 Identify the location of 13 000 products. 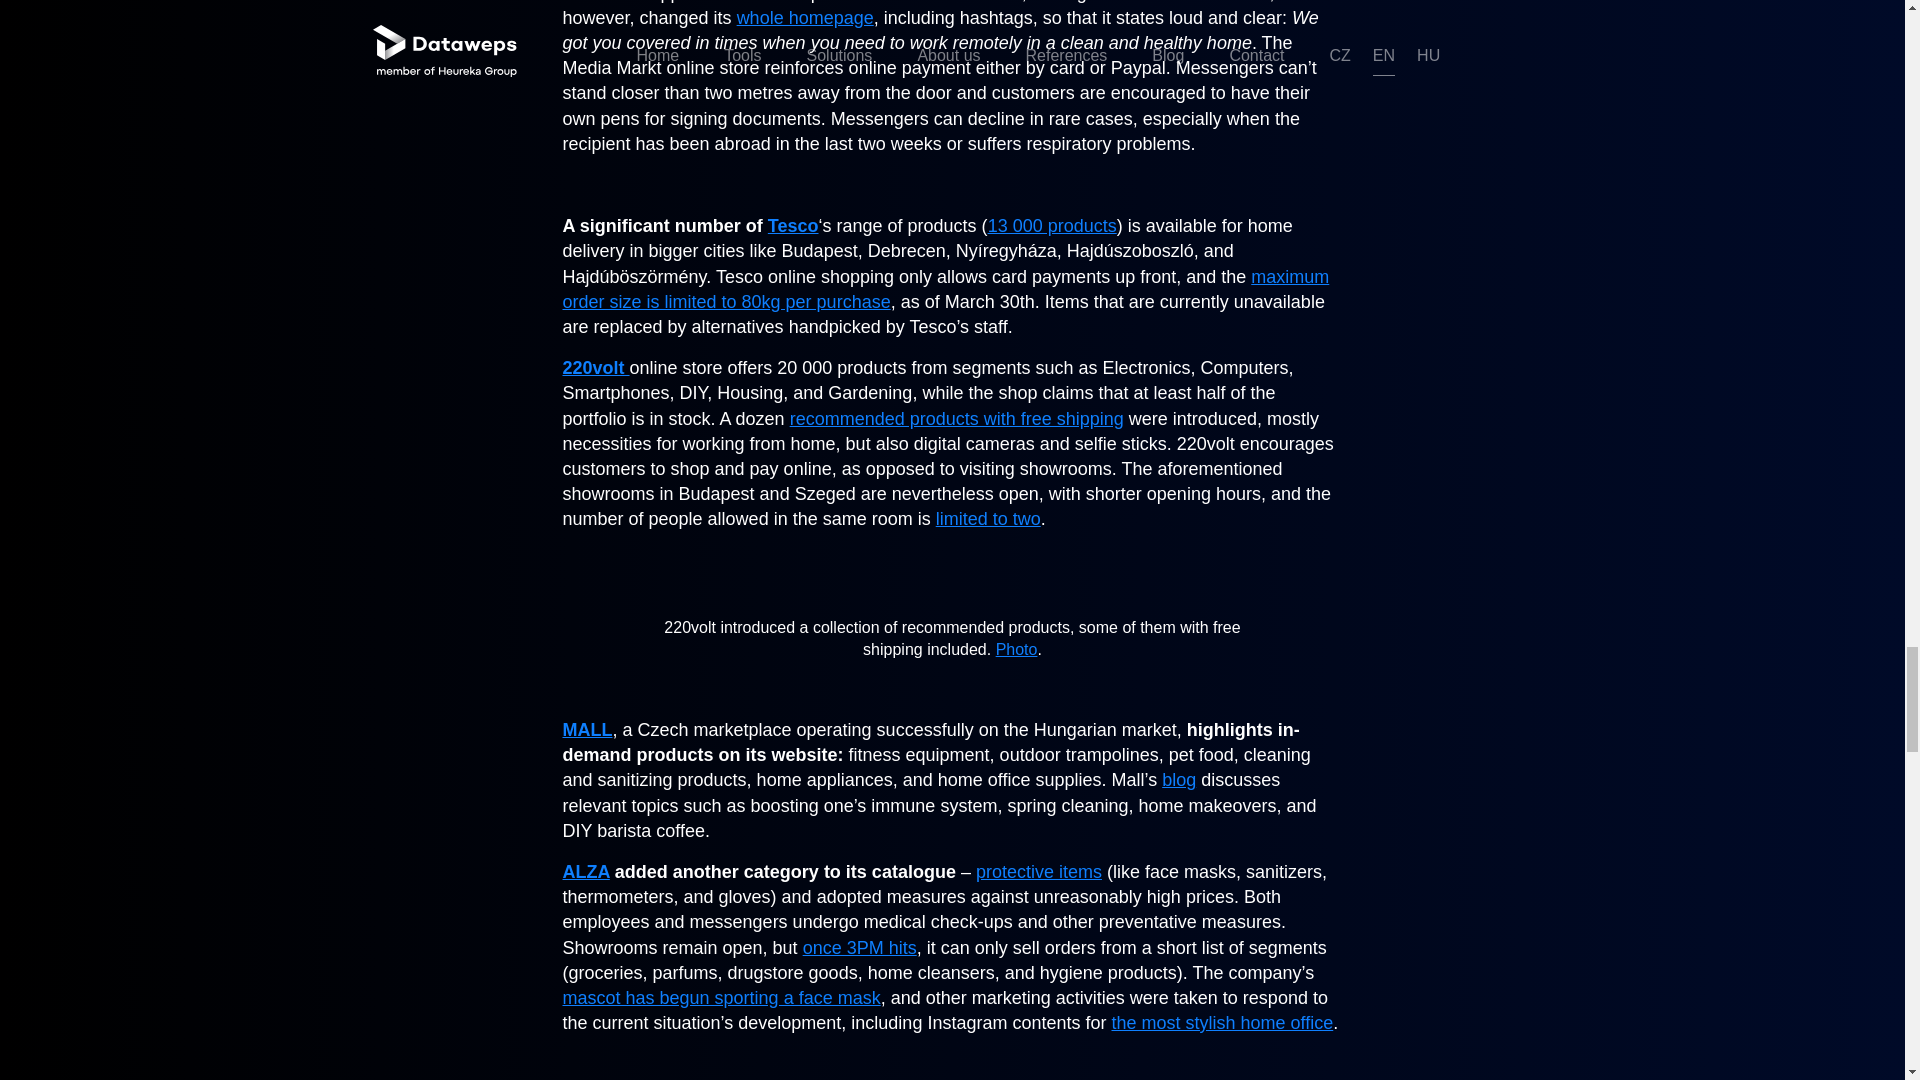
(1052, 226).